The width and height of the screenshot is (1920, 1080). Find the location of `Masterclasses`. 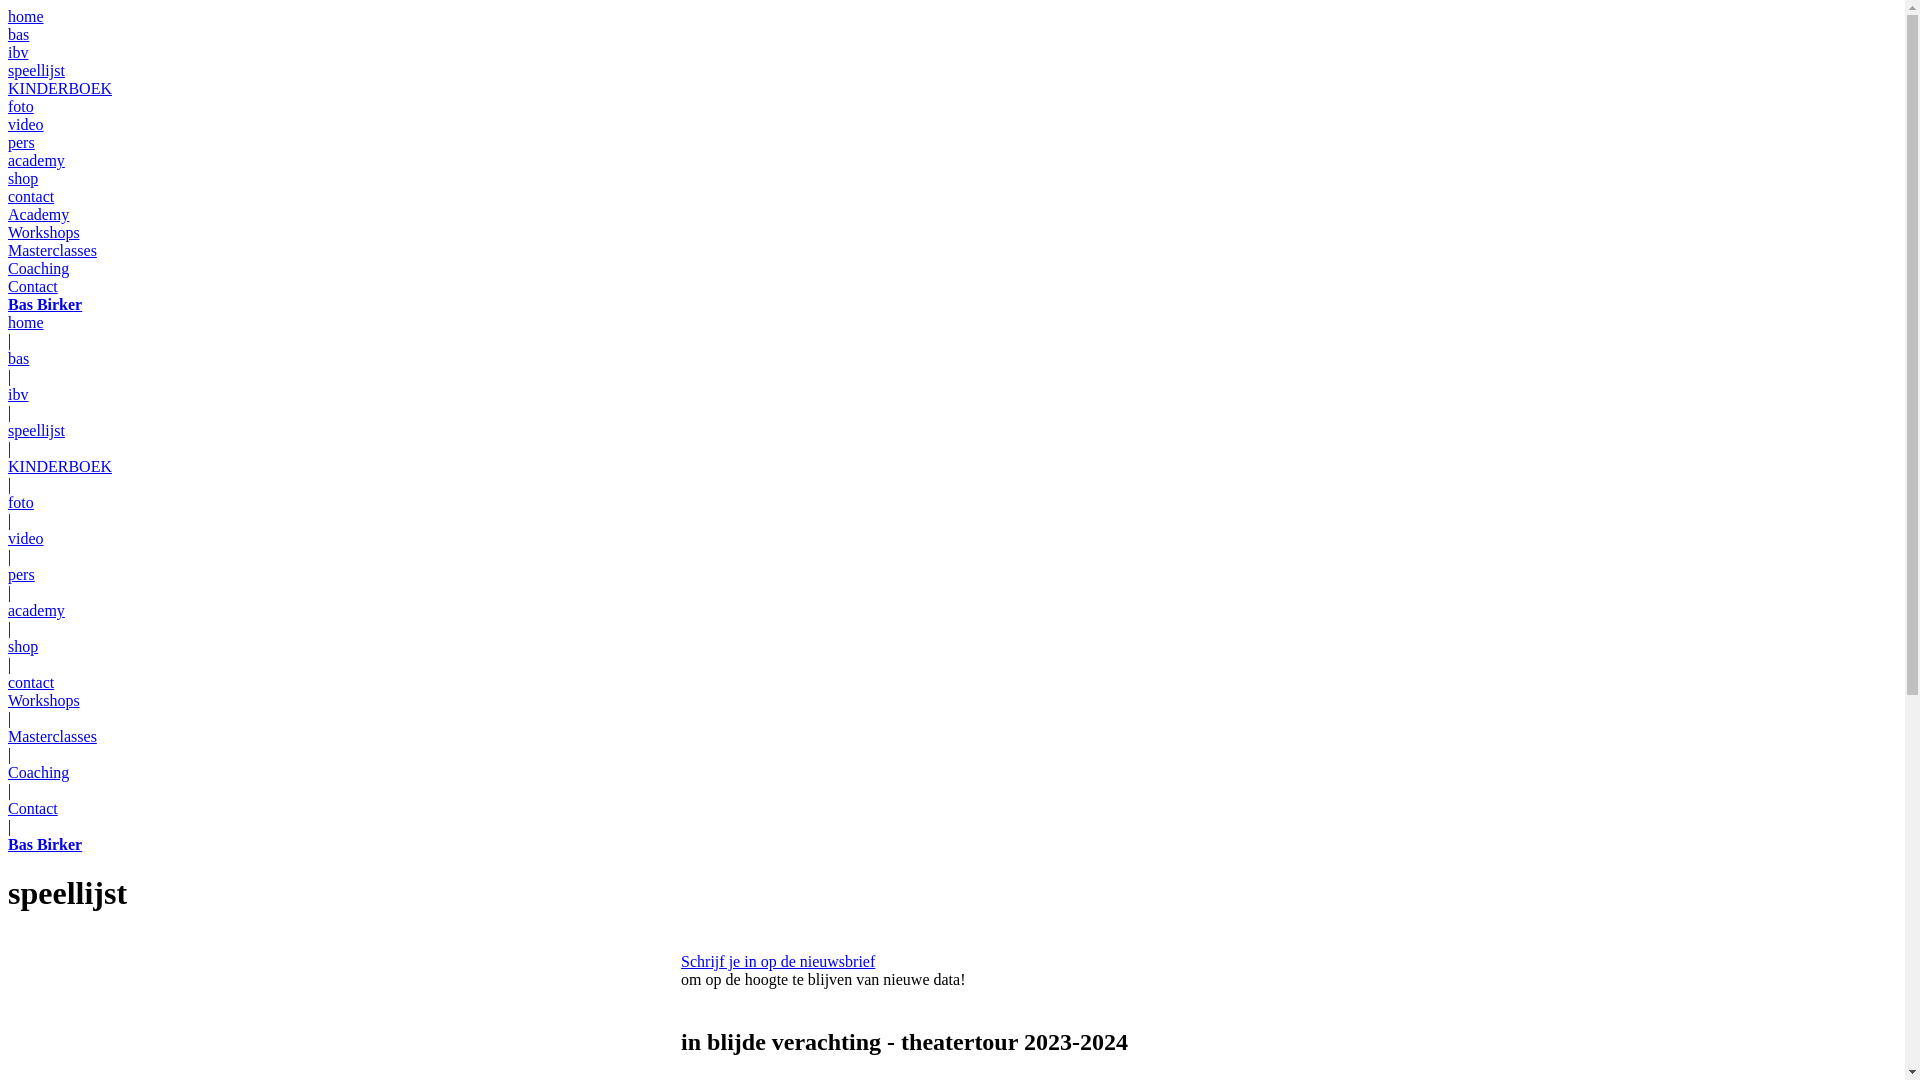

Masterclasses is located at coordinates (52, 250).